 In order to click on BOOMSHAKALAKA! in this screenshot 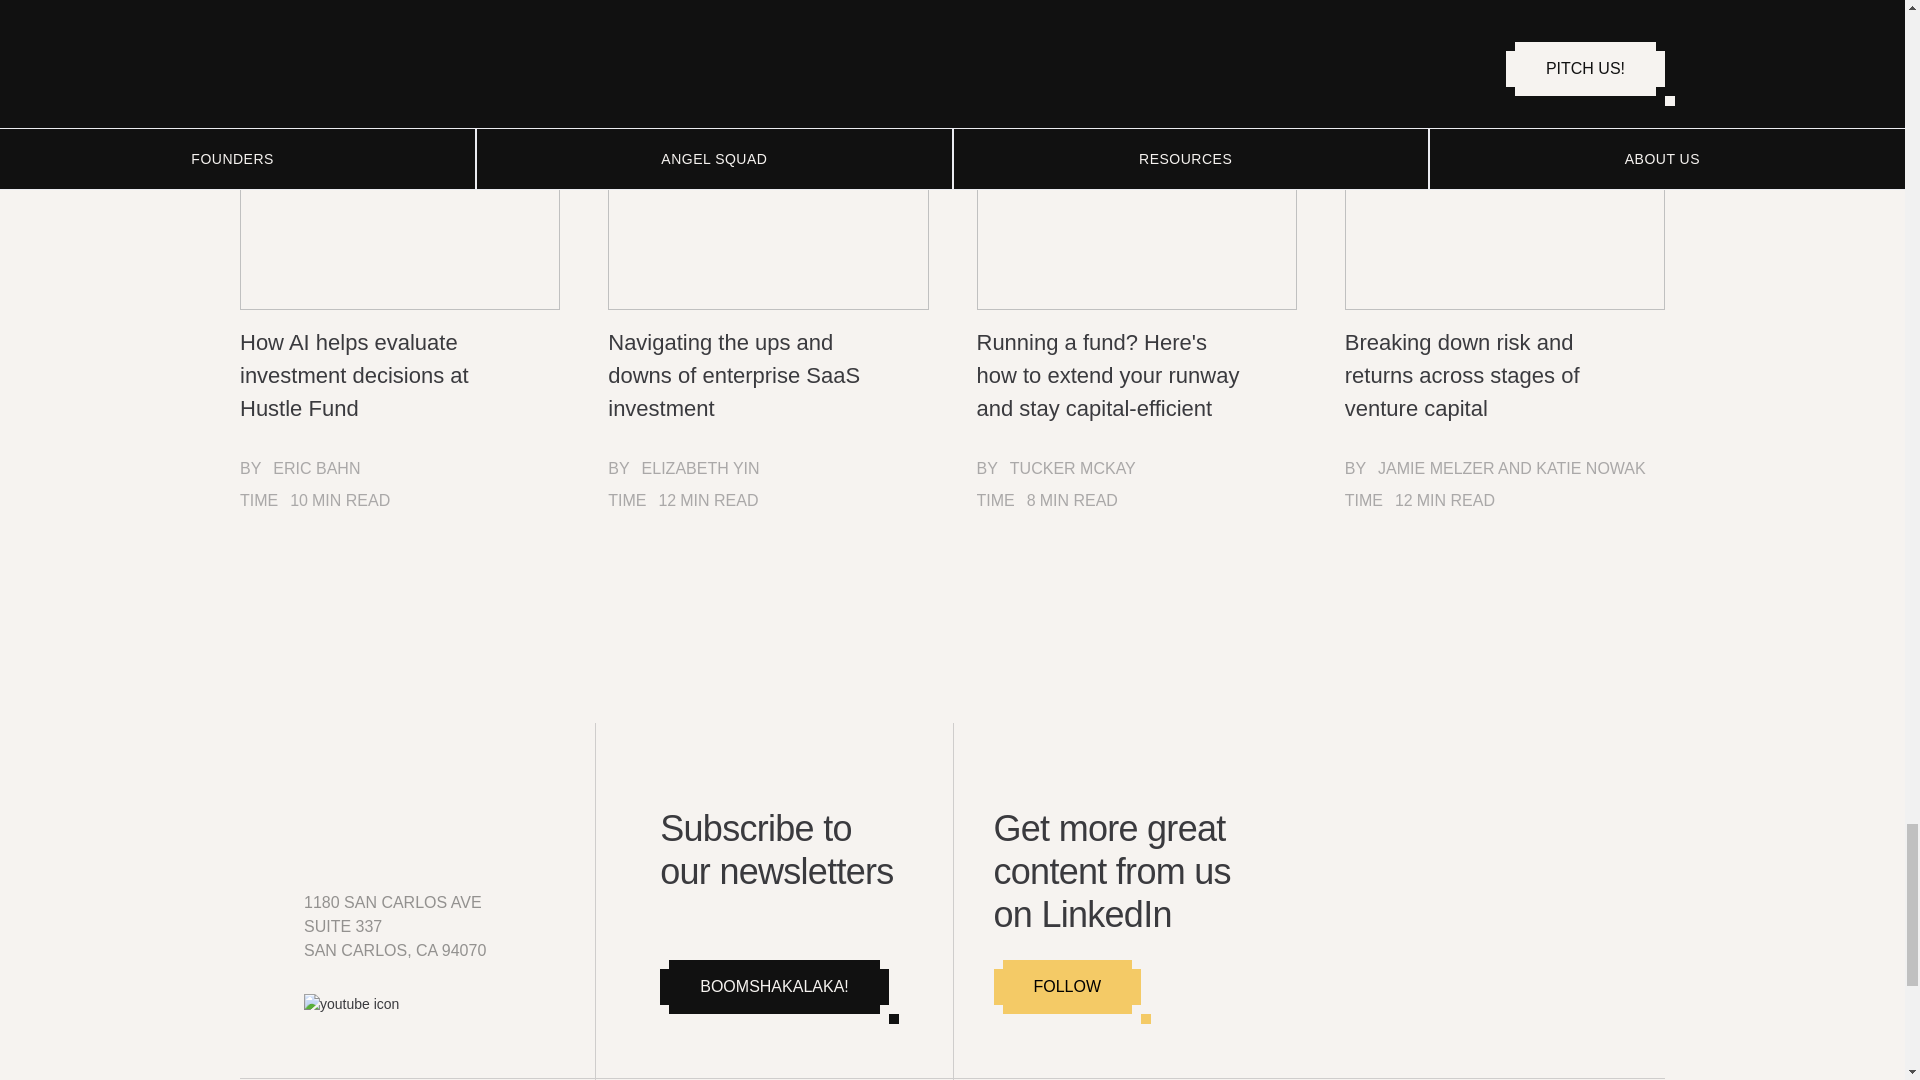, I will do `click(774, 987)`.